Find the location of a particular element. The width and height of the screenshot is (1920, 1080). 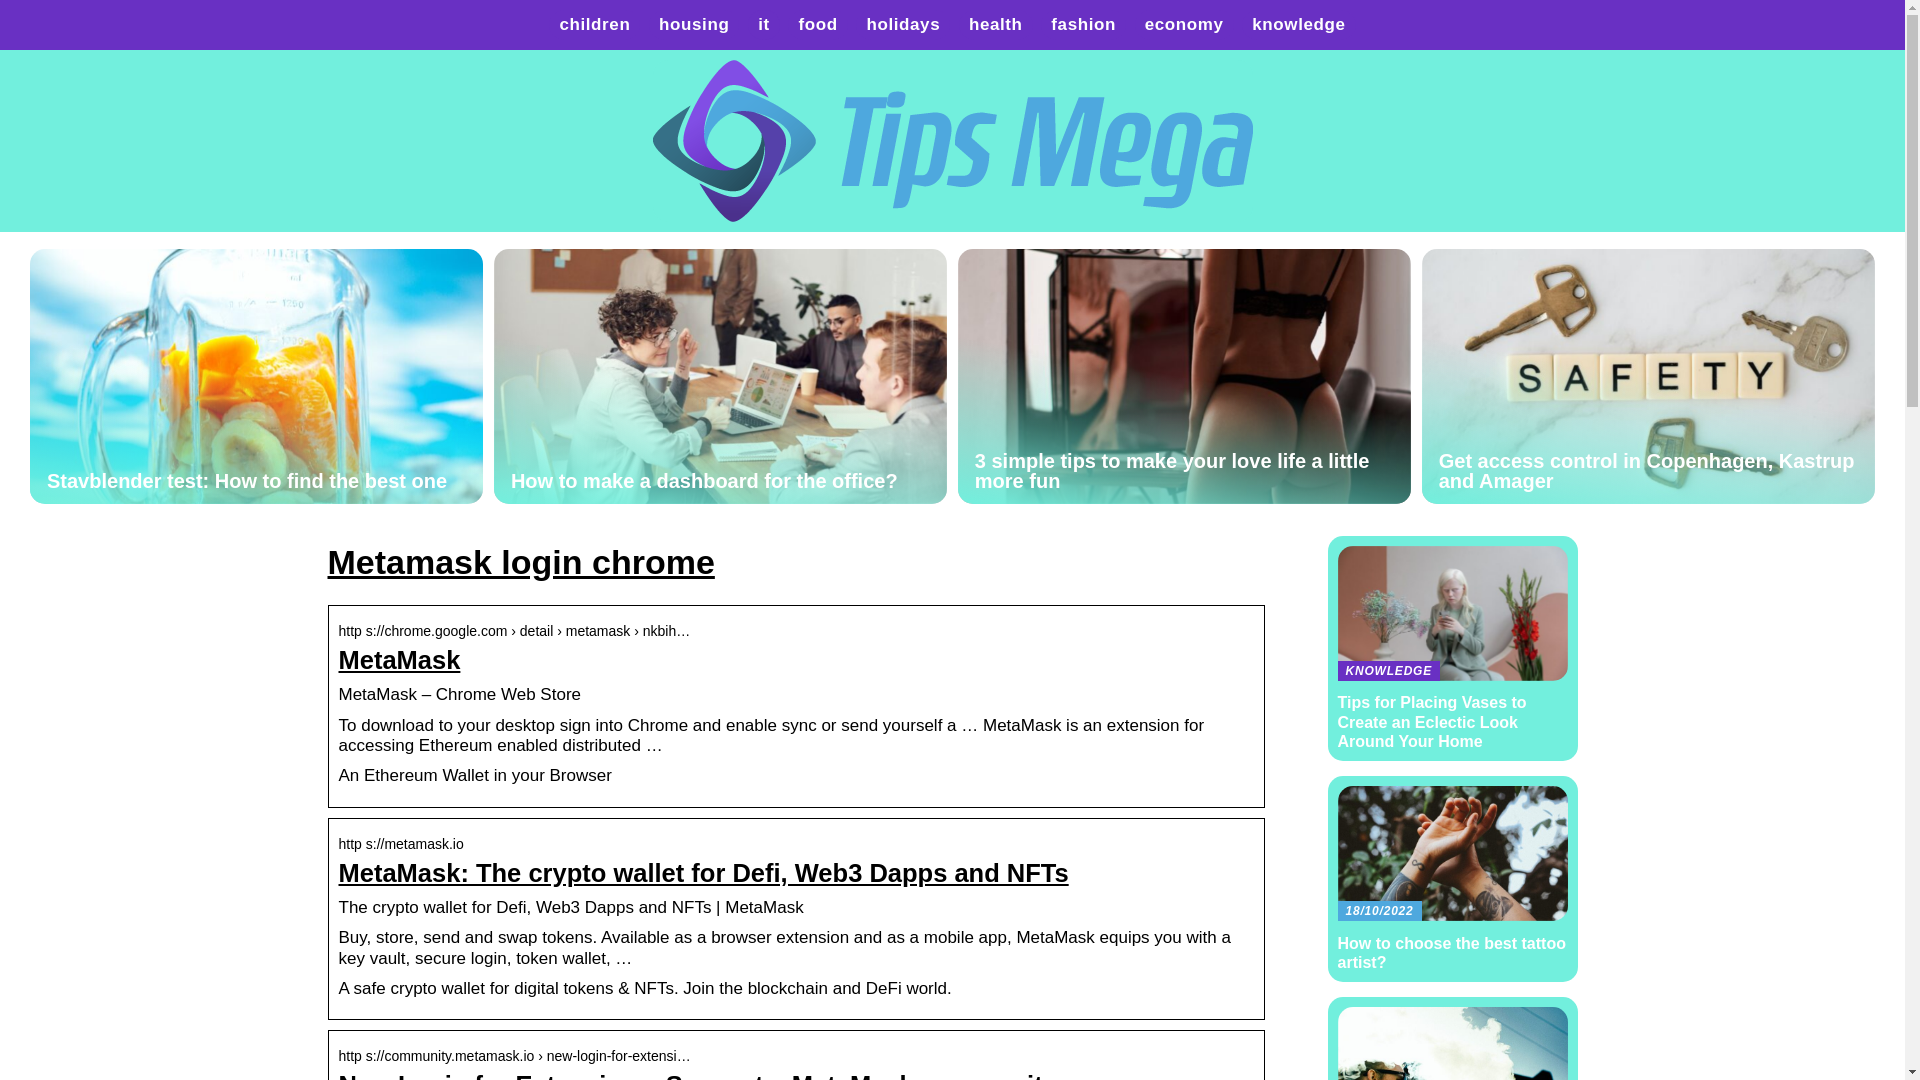

health is located at coordinates (996, 24).